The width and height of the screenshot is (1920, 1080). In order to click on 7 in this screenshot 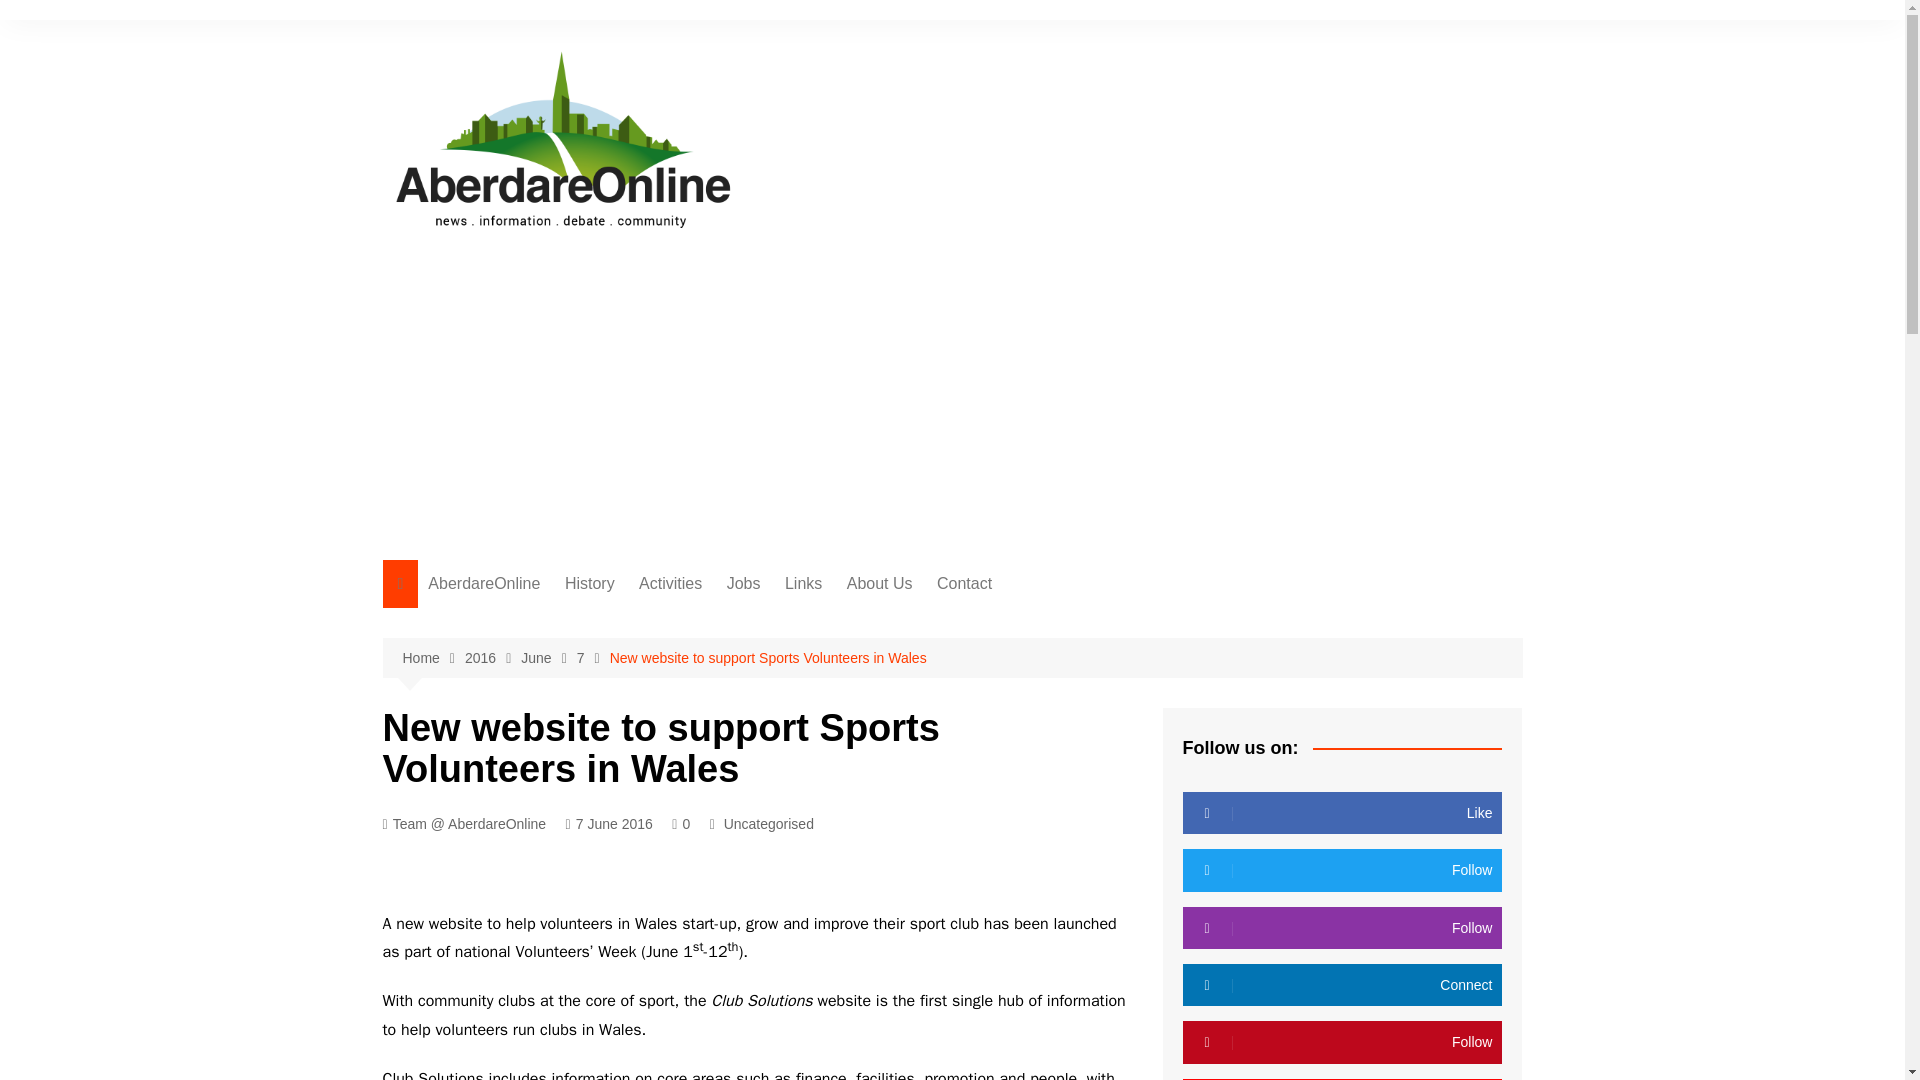, I will do `click(594, 658)`.